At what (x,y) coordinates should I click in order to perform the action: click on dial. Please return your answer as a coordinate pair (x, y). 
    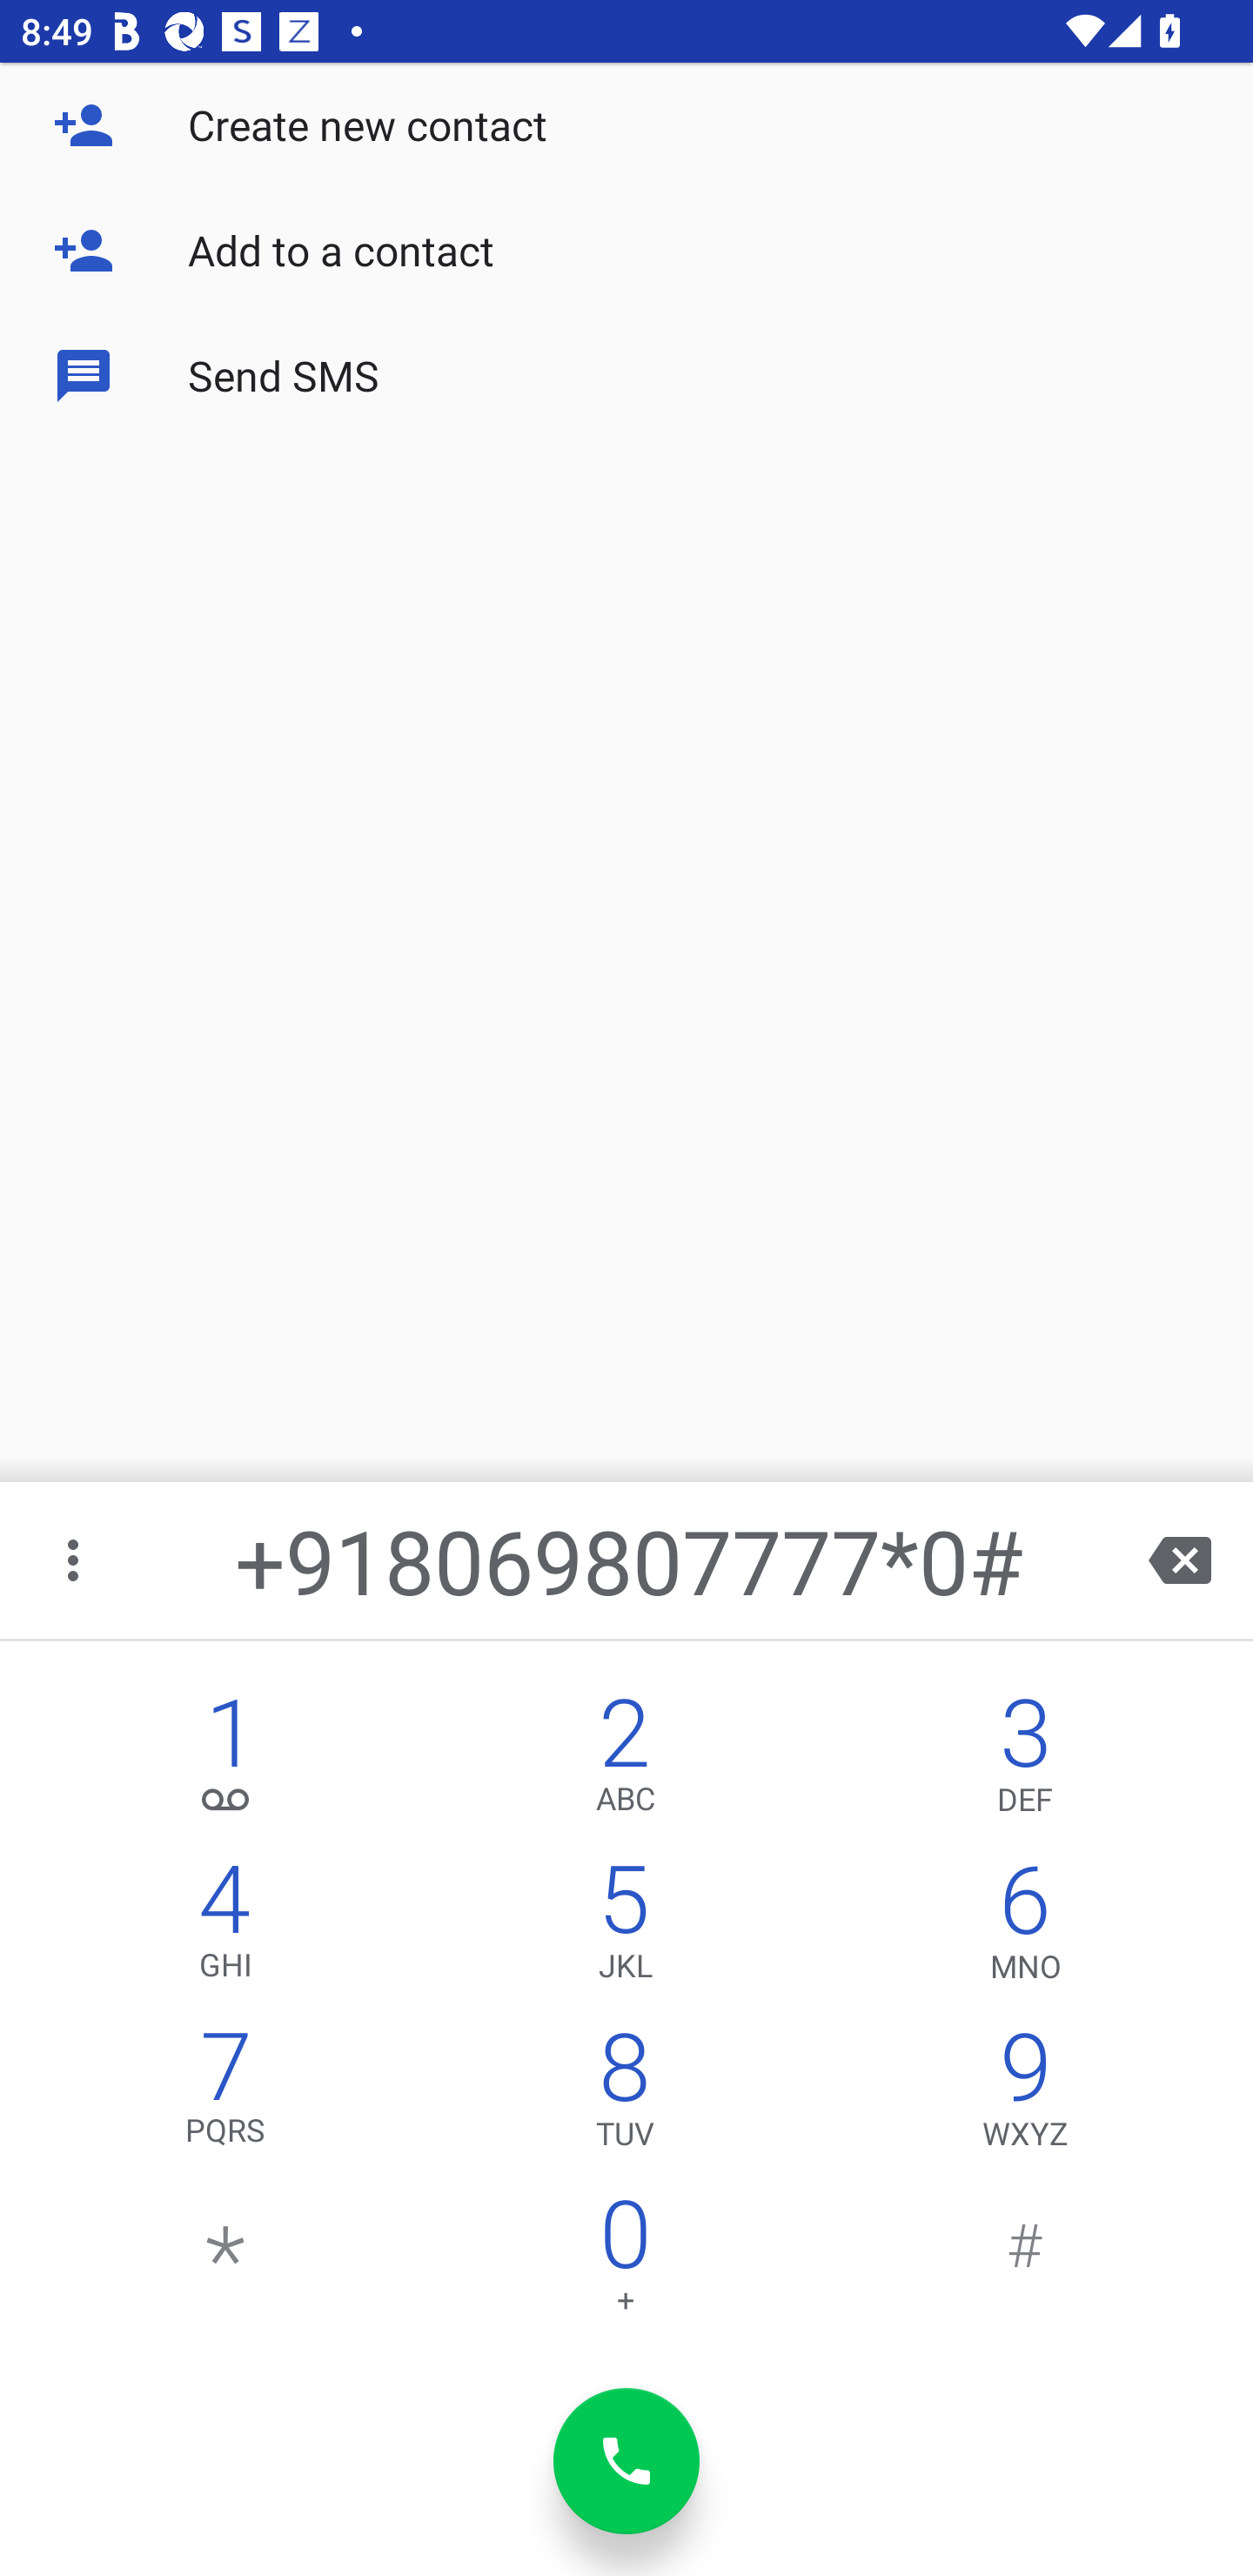
    Looking at the image, I should click on (626, 2461).